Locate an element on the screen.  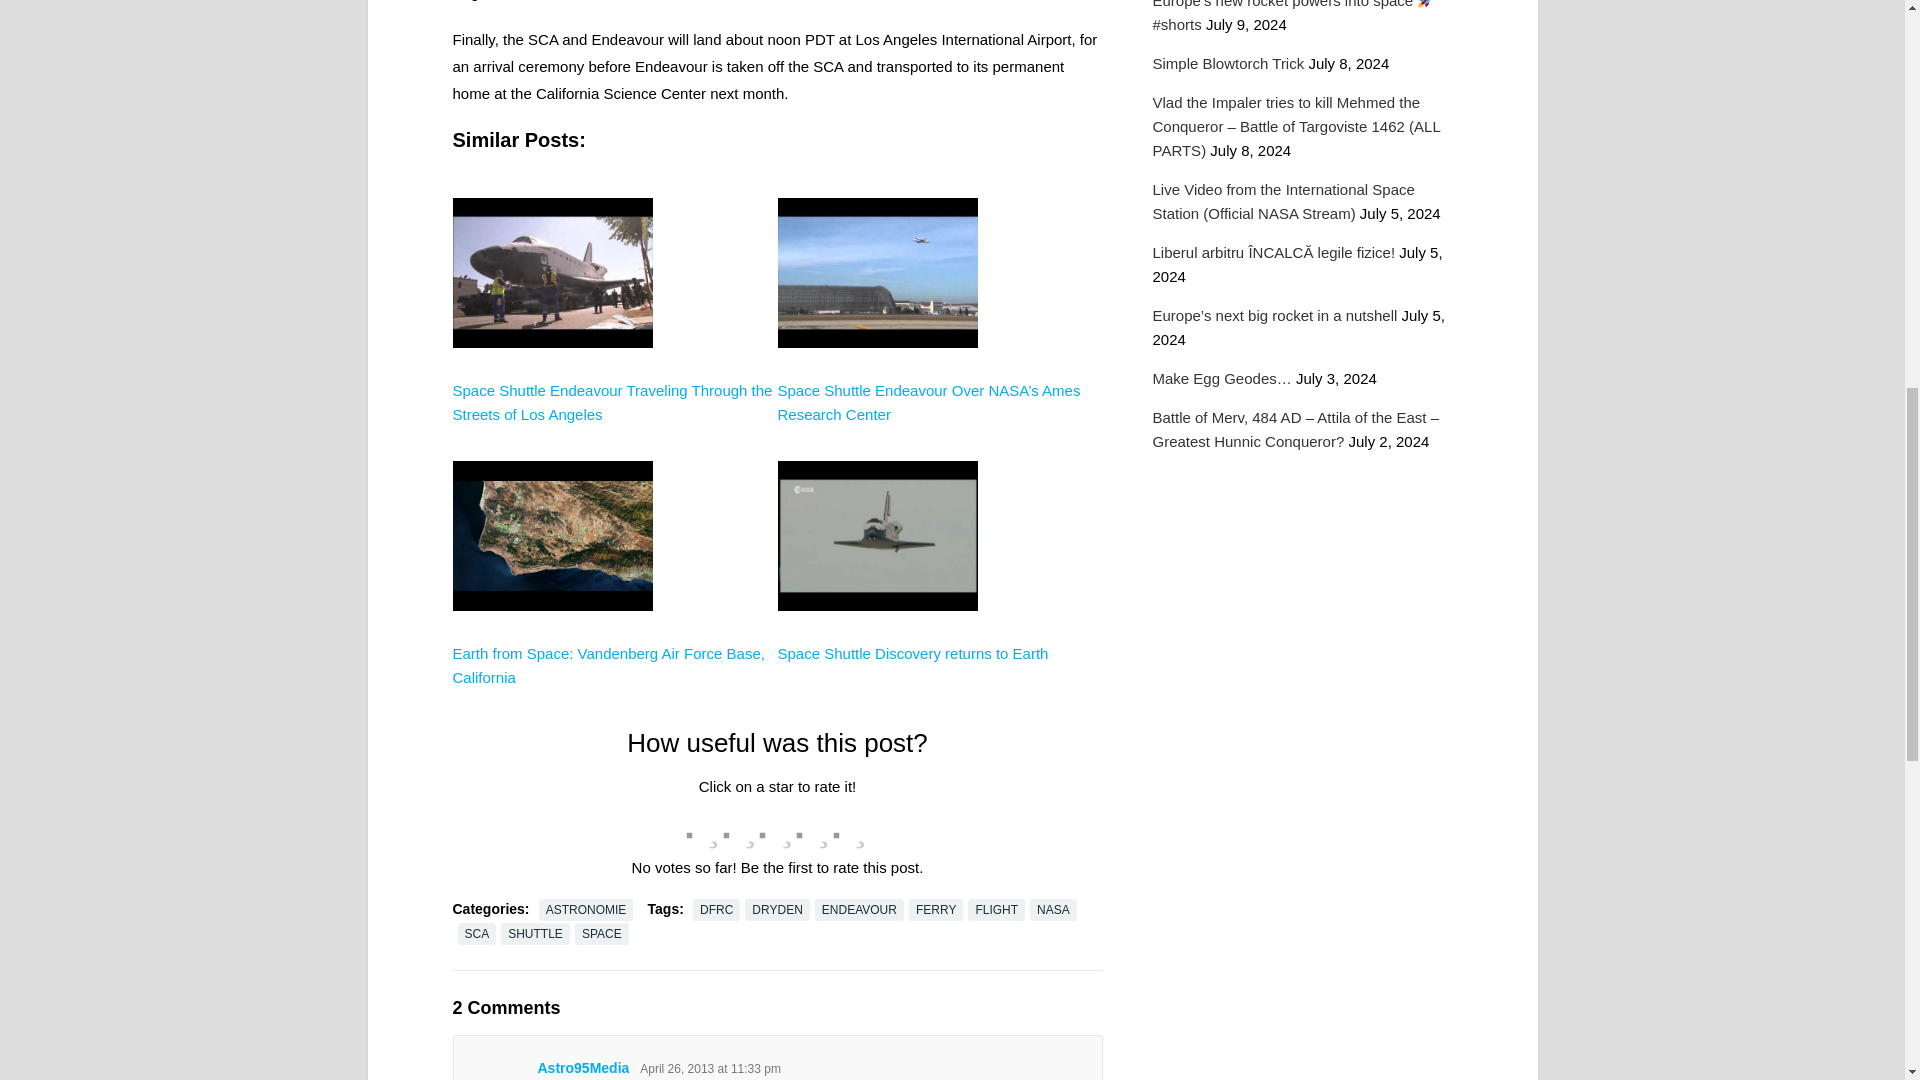
Space is located at coordinates (877, 420).